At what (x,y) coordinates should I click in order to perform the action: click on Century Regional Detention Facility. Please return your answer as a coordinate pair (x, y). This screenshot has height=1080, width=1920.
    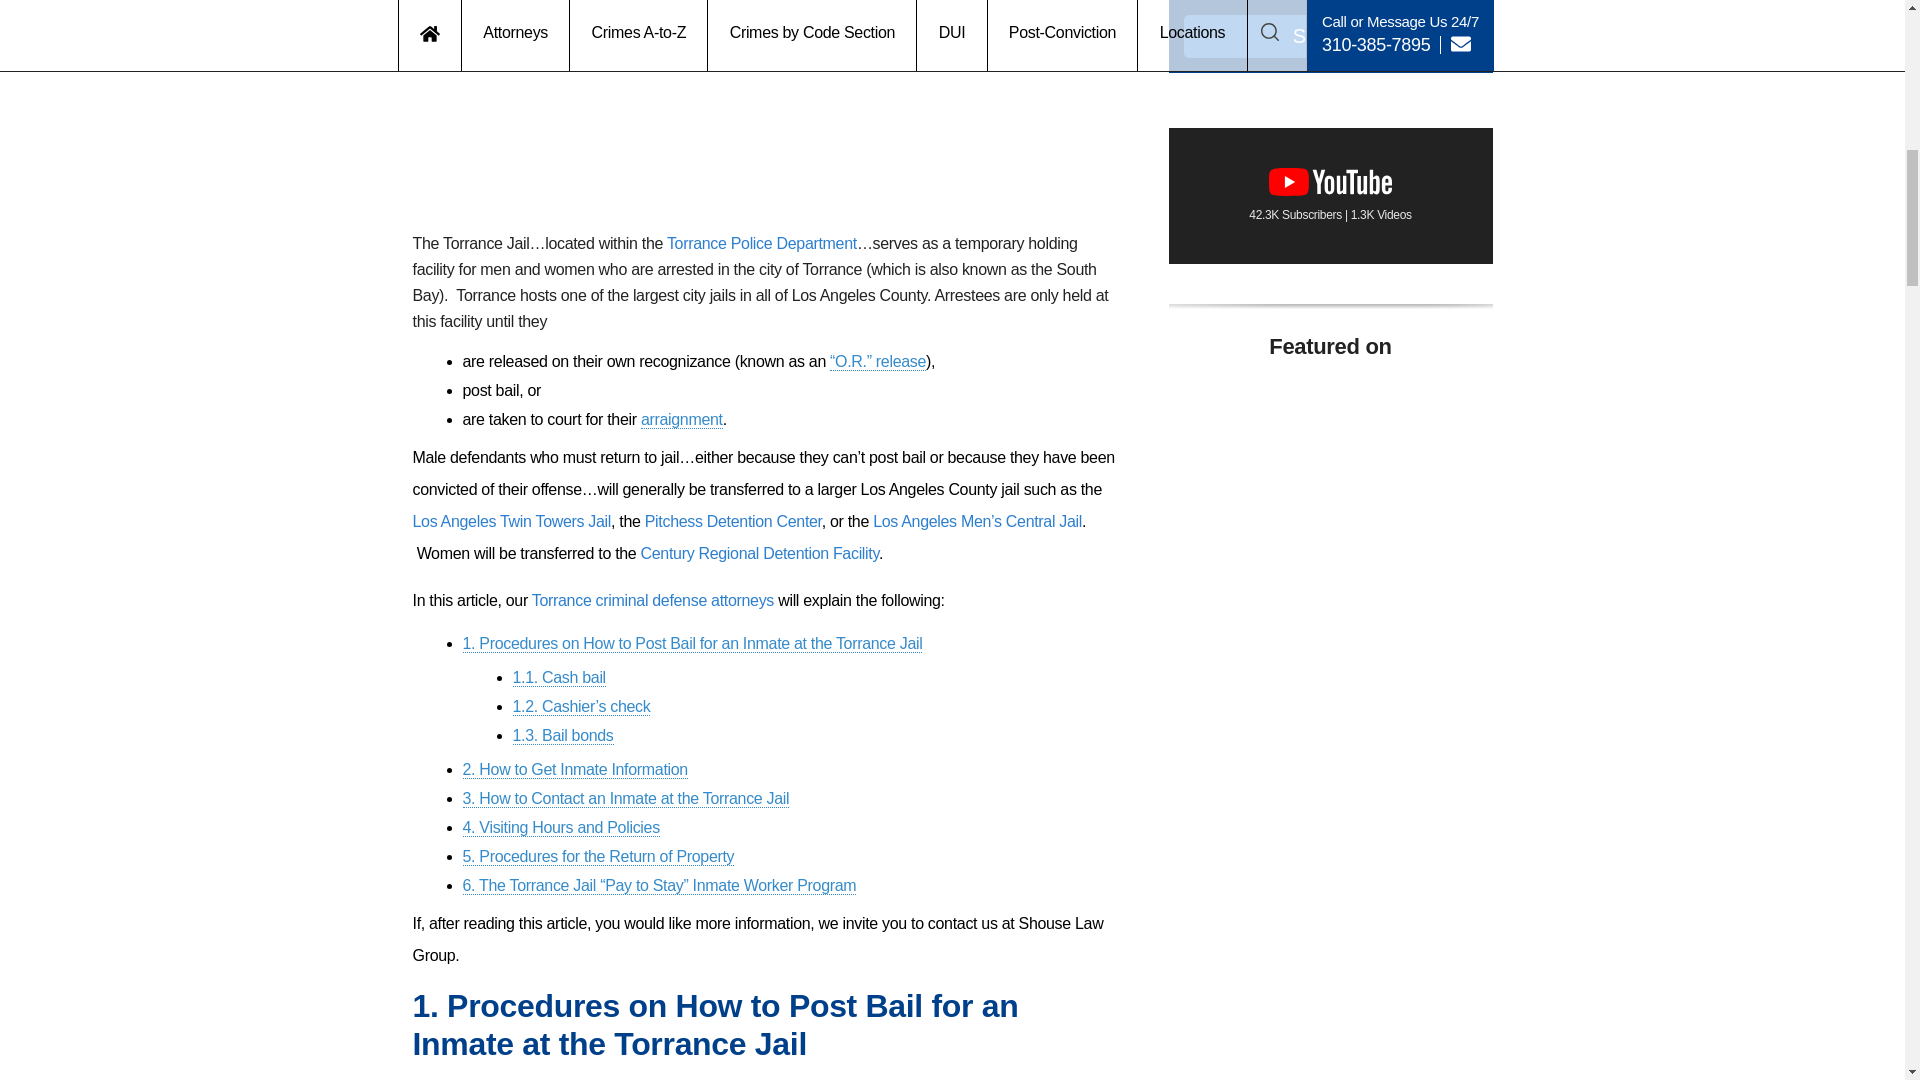
    Looking at the image, I should click on (760, 553).